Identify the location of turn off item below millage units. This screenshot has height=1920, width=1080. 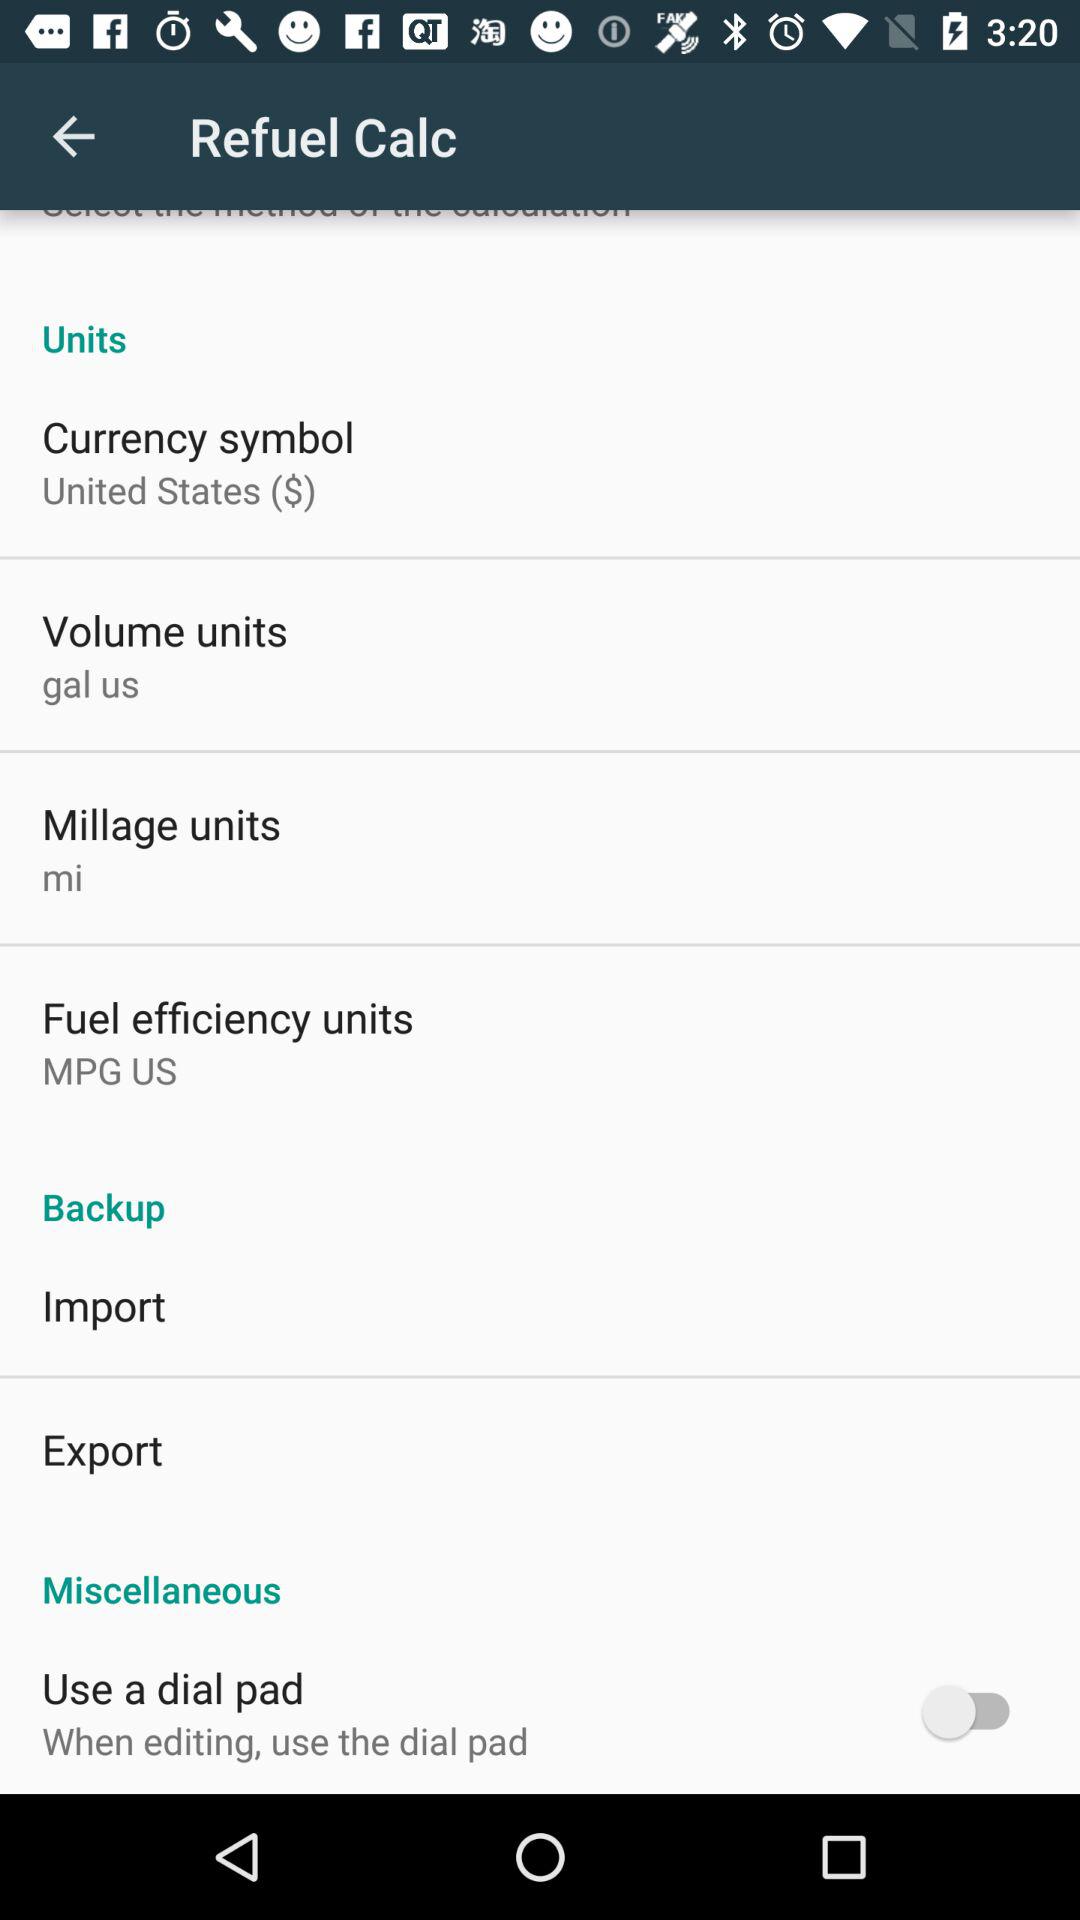
(62, 876).